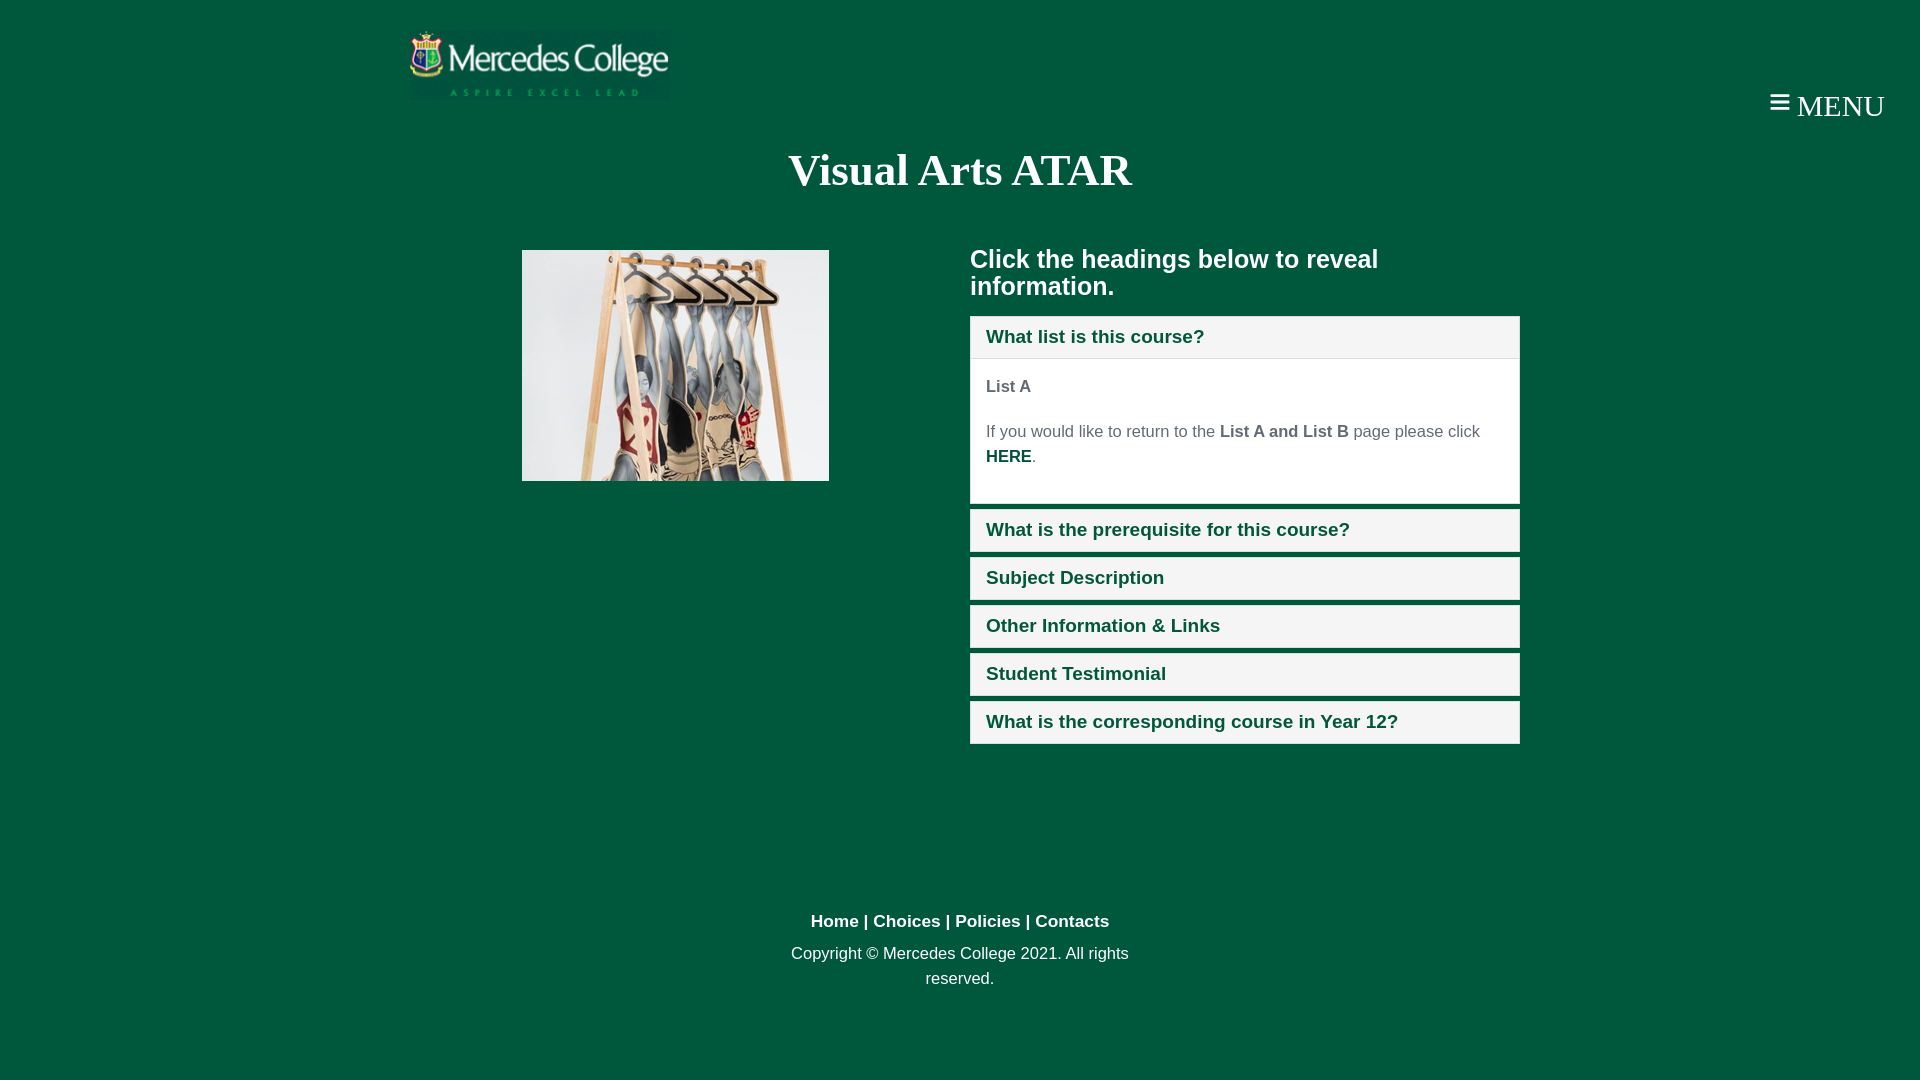 The height and width of the screenshot is (1080, 1920). I want to click on Student Testimonial, so click(1076, 673).